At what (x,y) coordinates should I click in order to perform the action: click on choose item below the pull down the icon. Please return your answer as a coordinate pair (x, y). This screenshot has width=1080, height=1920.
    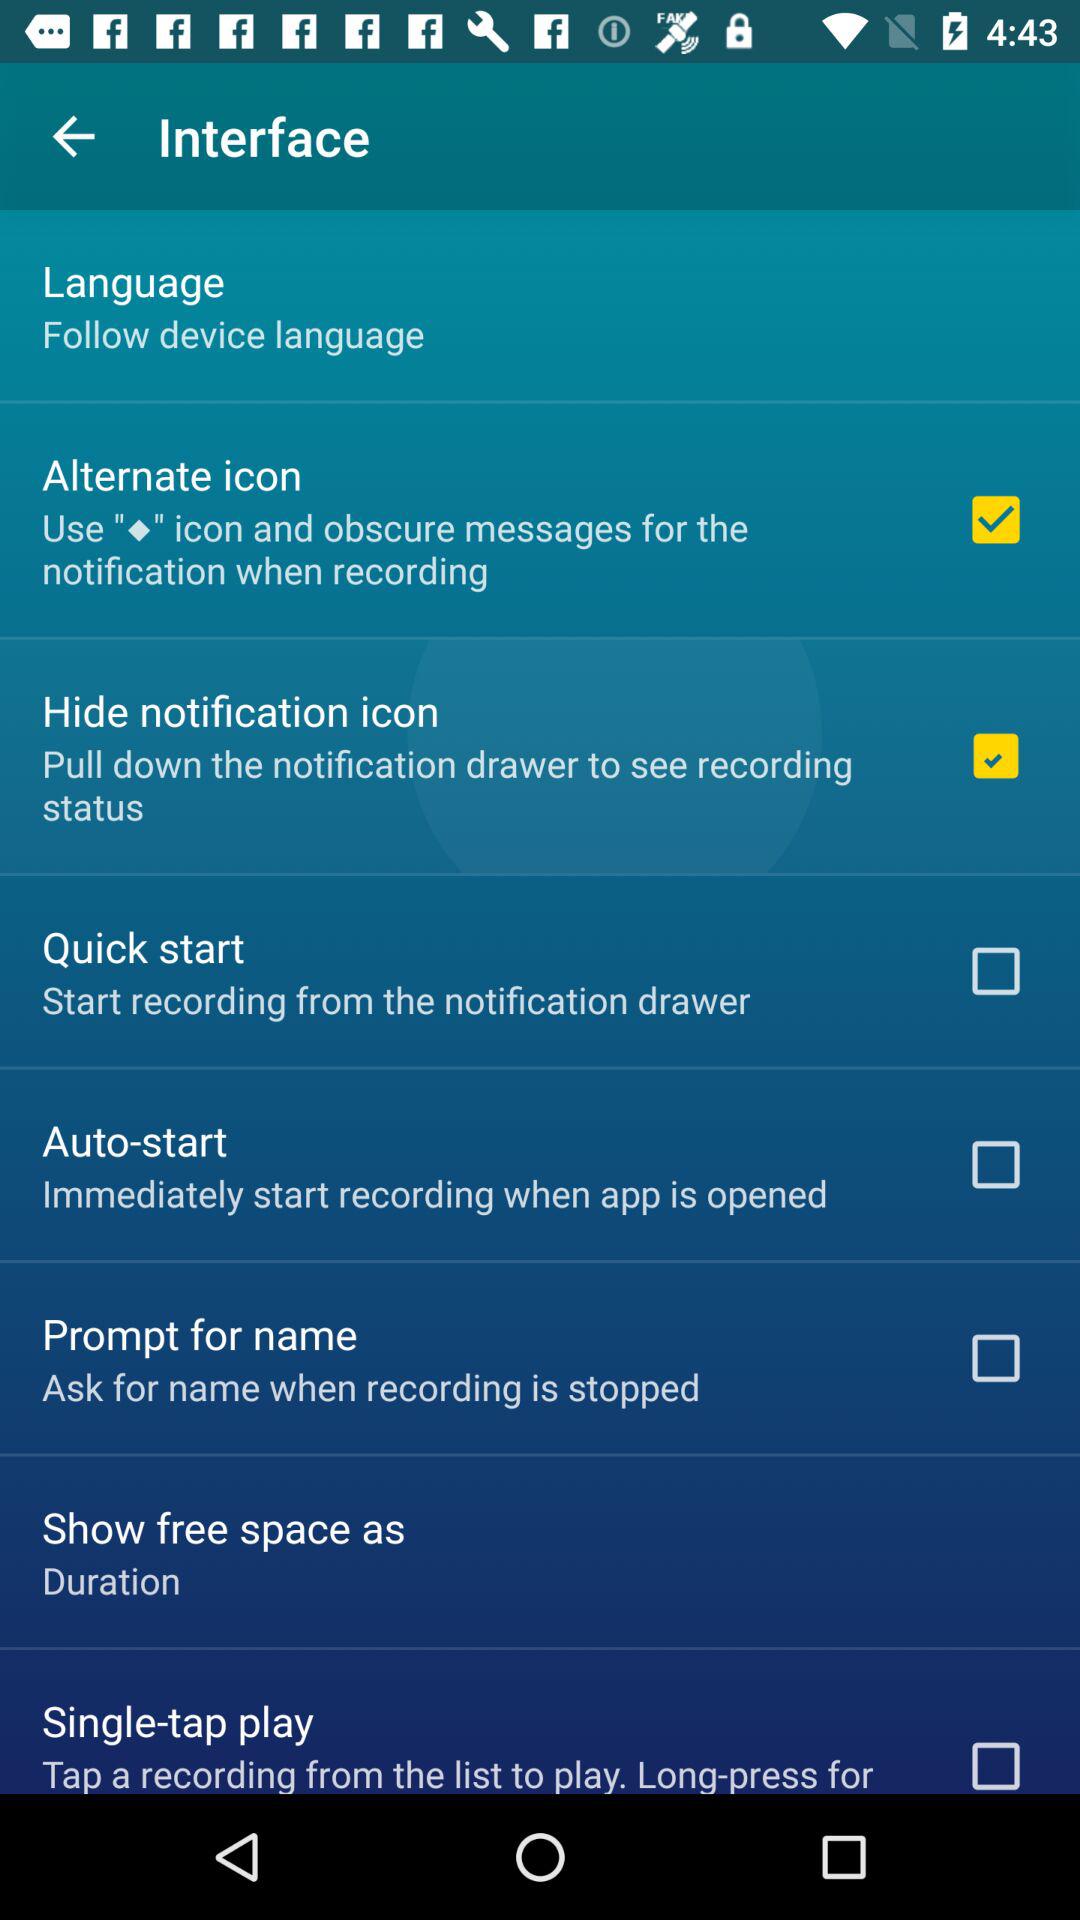
    Looking at the image, I should click on (143, 946).